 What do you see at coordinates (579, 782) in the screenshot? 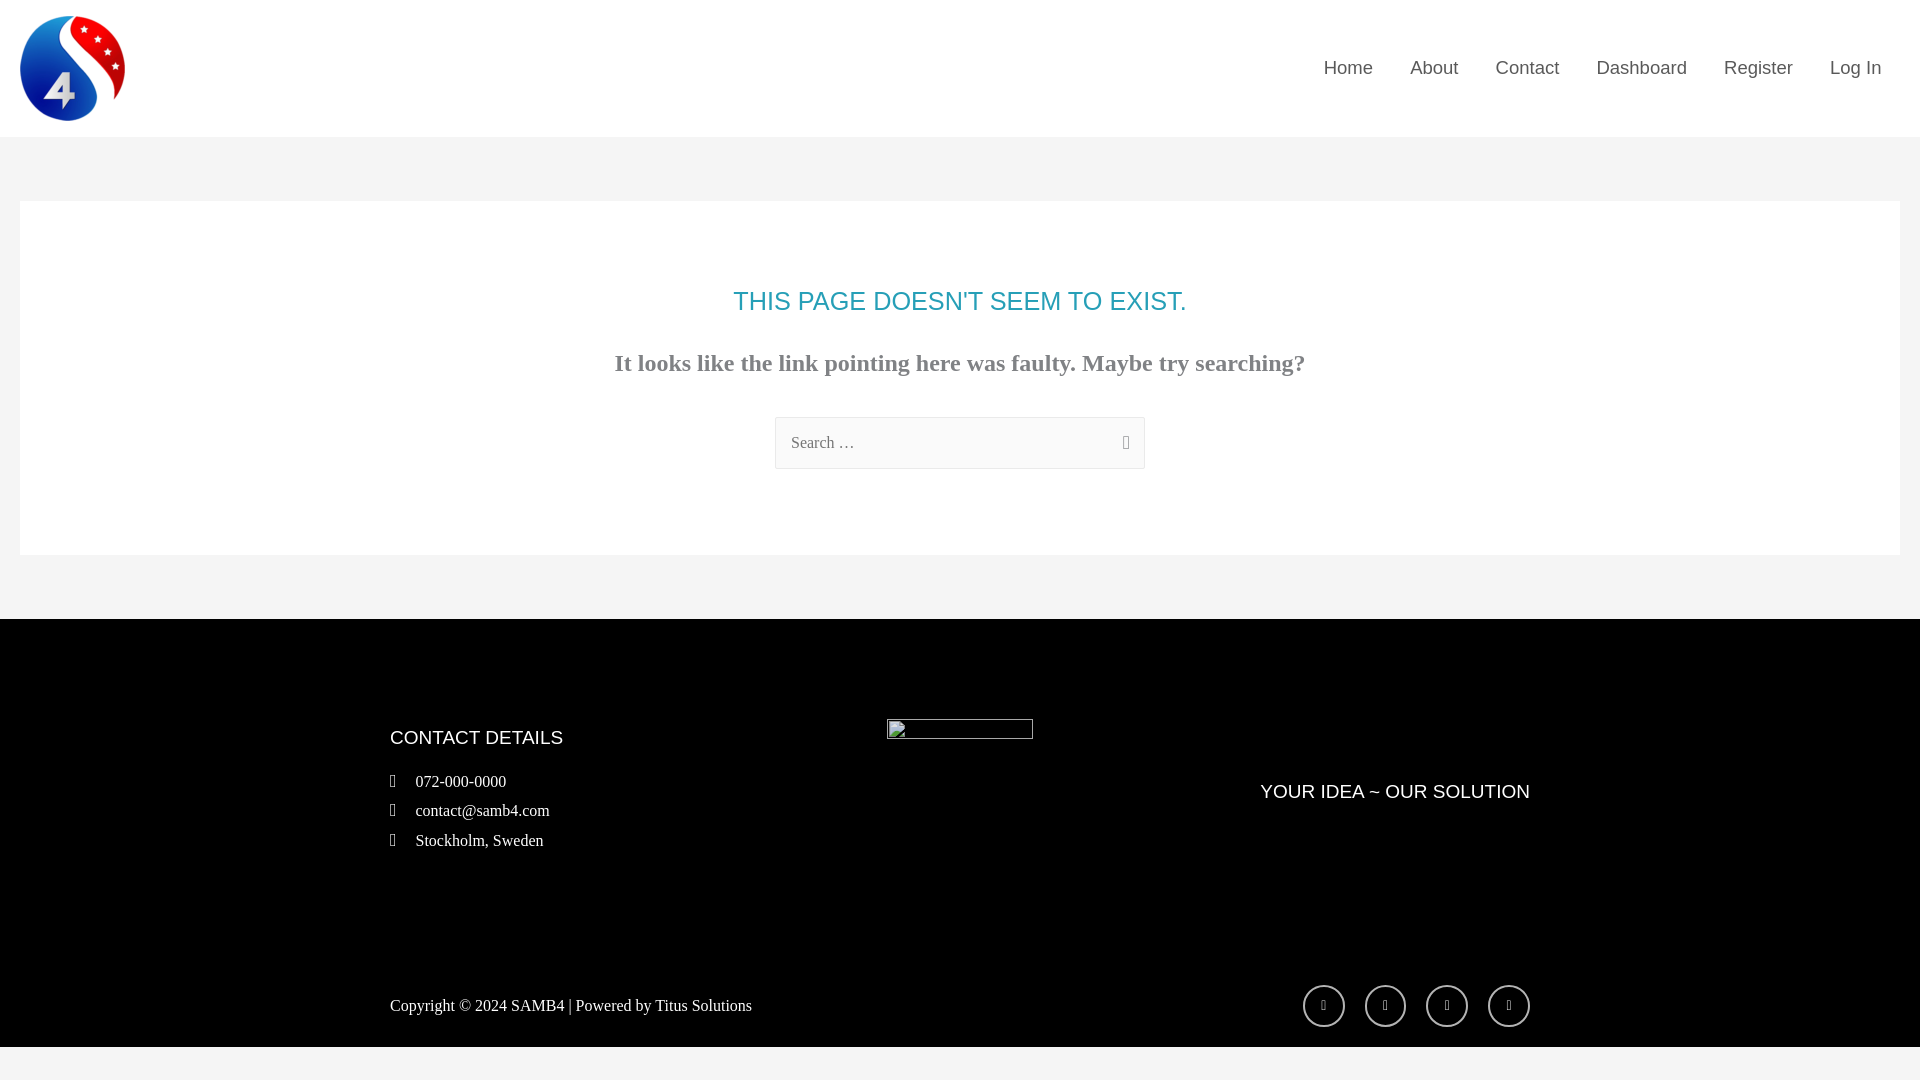
I see `072-000-0000` at bounding box center [579, 782].